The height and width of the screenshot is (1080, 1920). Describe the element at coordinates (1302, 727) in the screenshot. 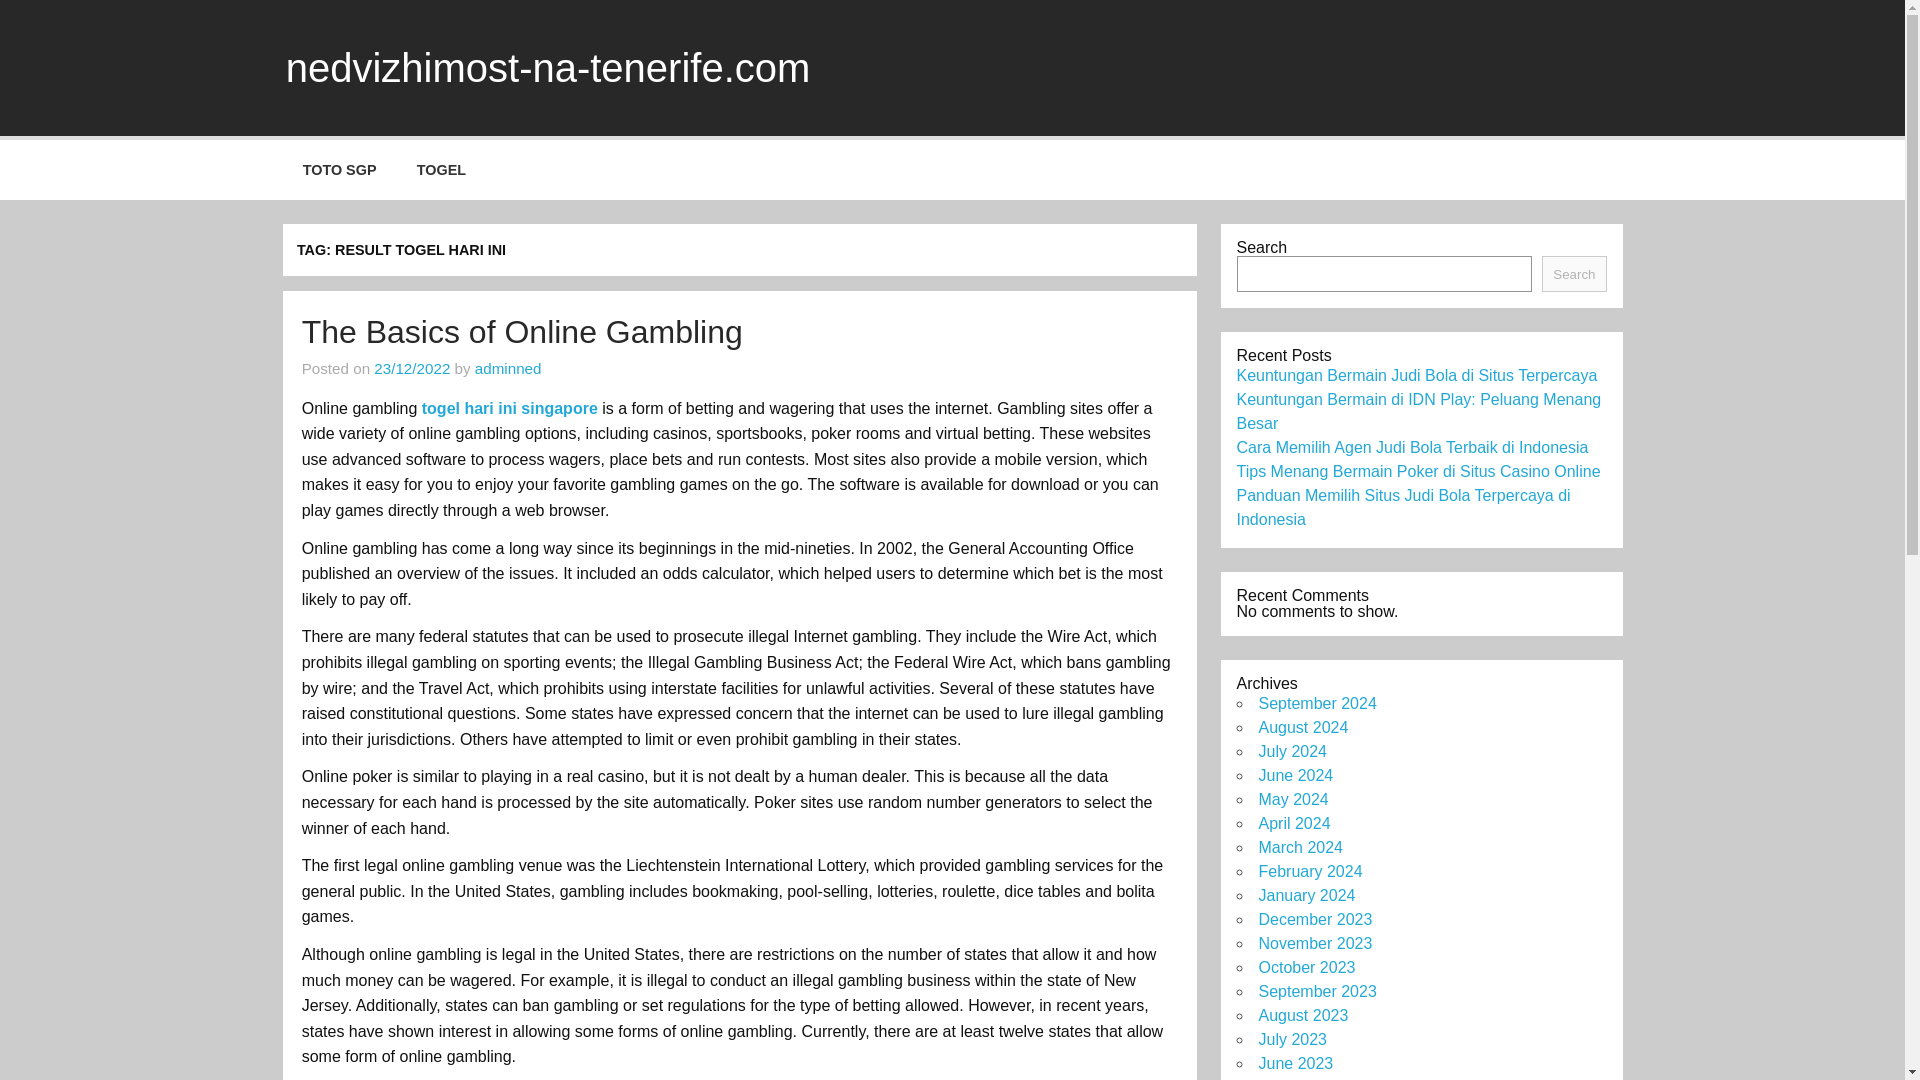

I see `August 2024` at that location.